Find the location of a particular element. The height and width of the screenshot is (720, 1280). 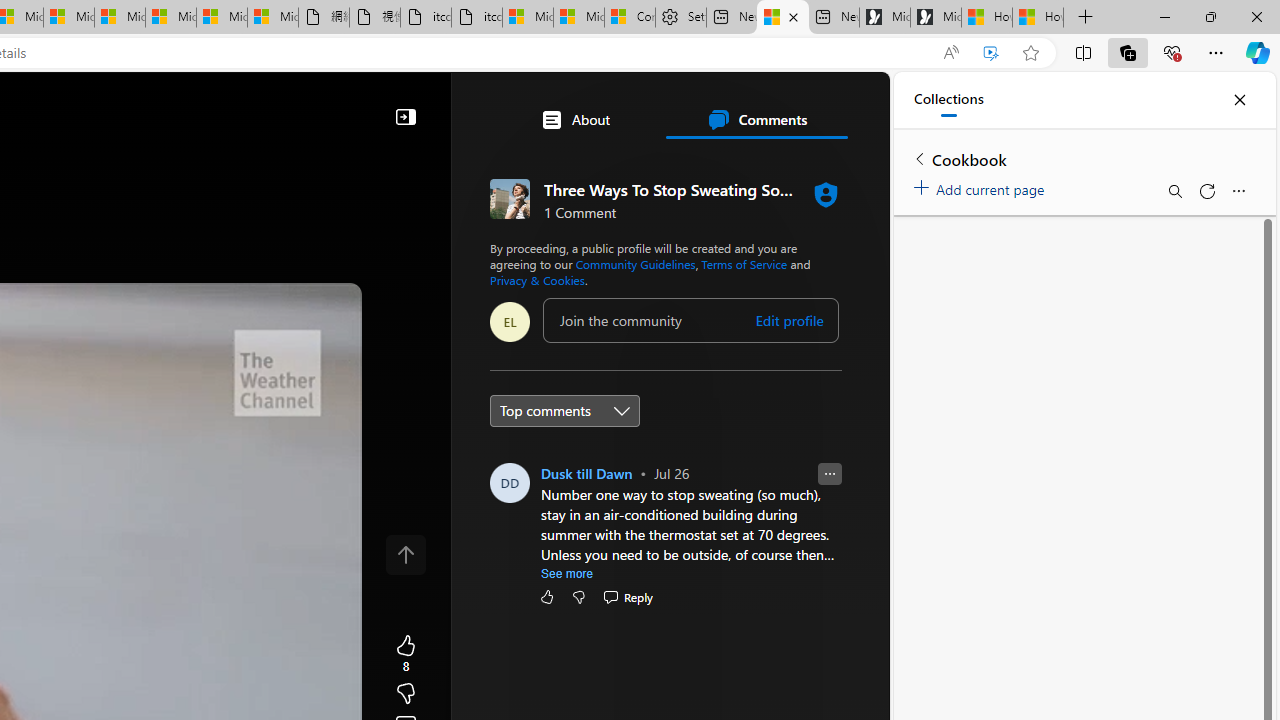

Reuters is located at coordinates (584, 558).